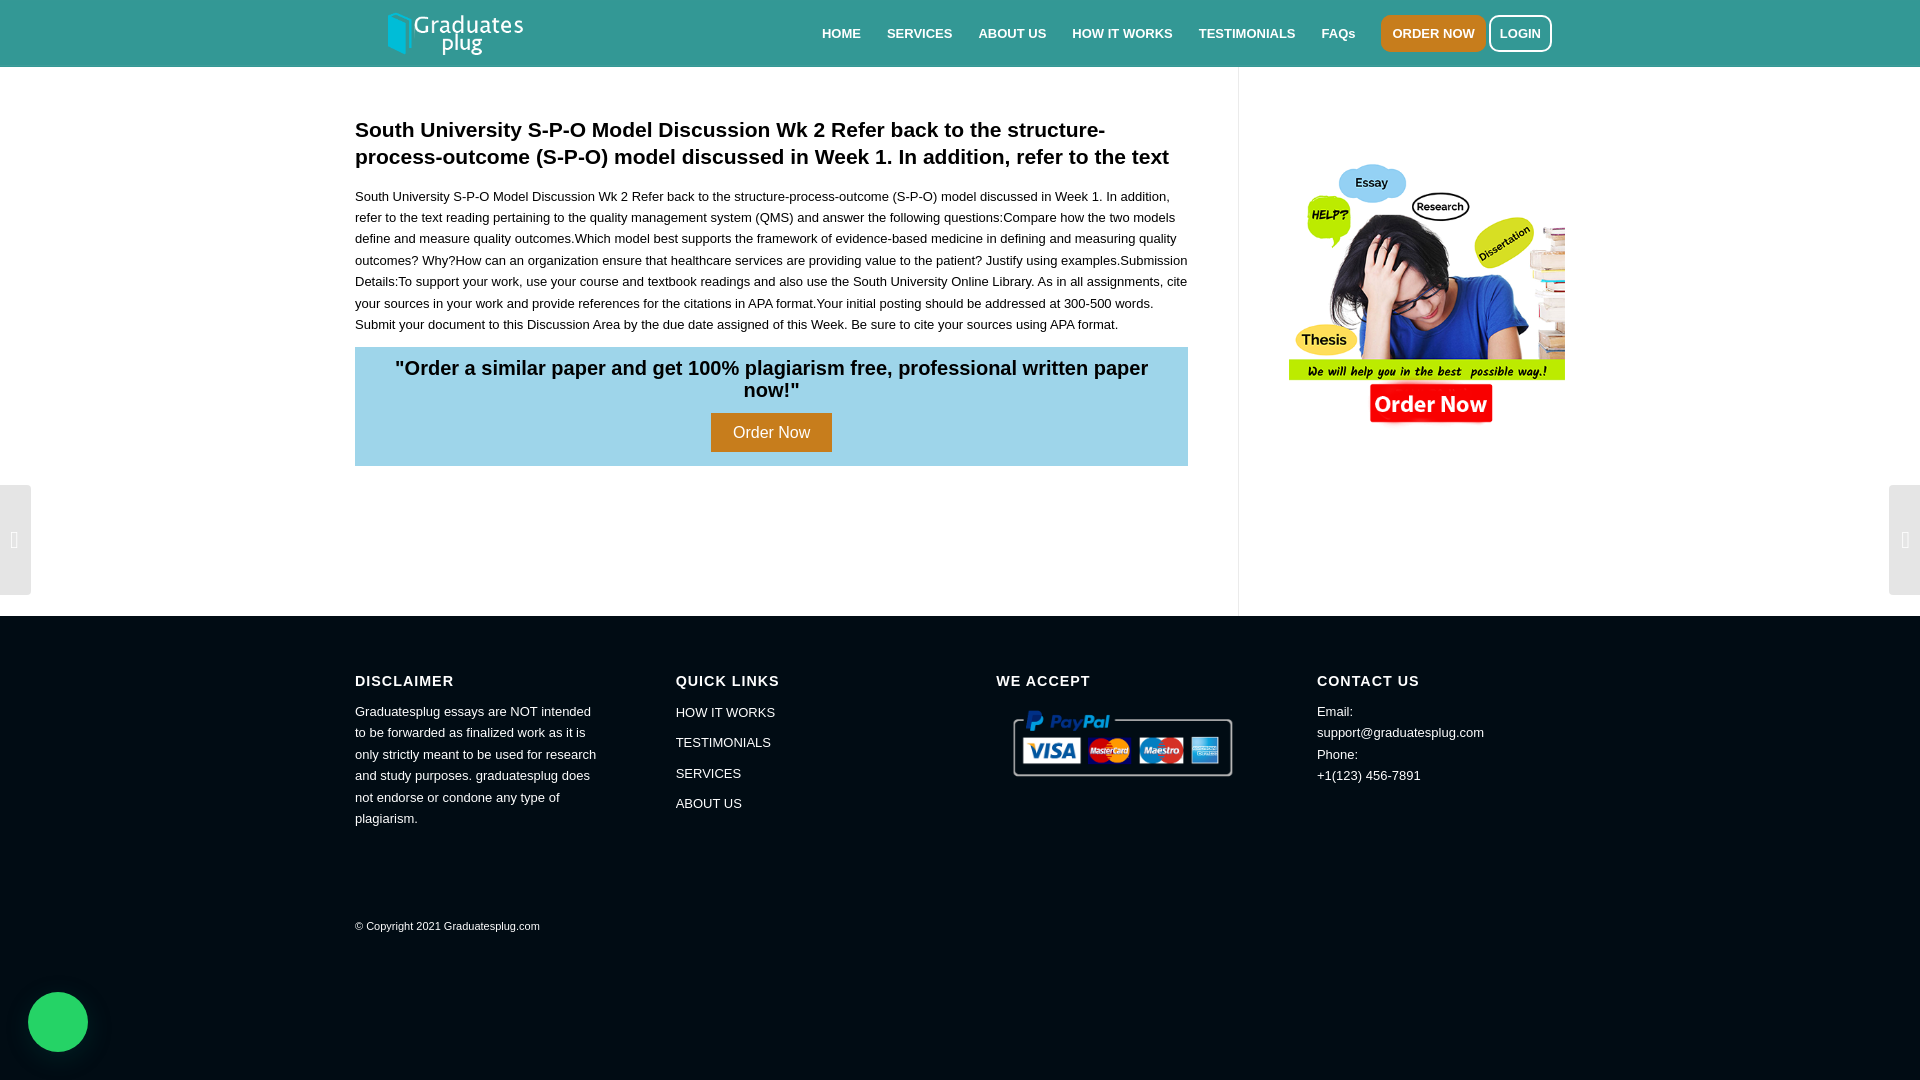 The image size is (1920, 1080). Describe the element at coordinates (799, 742) in the screenshot. I see `TESTIMONIALS` at that location.